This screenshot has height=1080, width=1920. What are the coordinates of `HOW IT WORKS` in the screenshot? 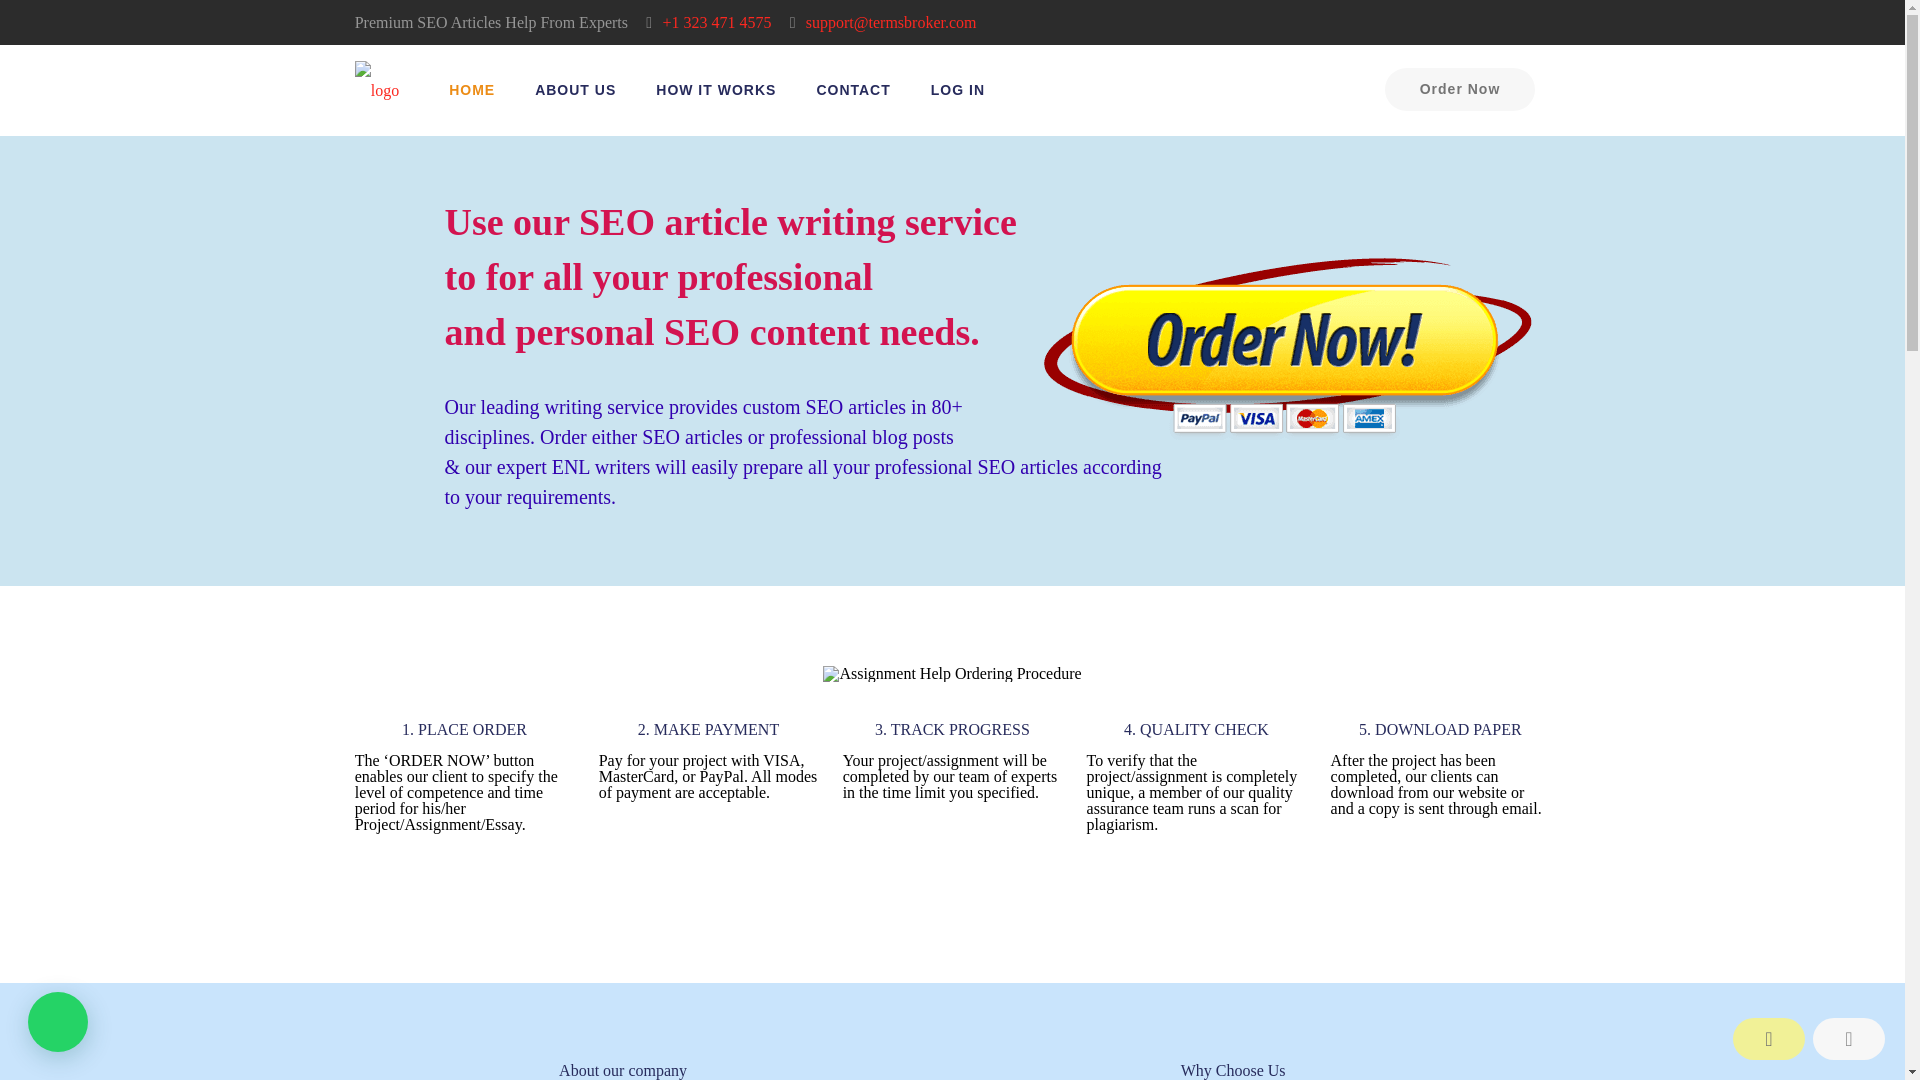 It's located at (716, 90).